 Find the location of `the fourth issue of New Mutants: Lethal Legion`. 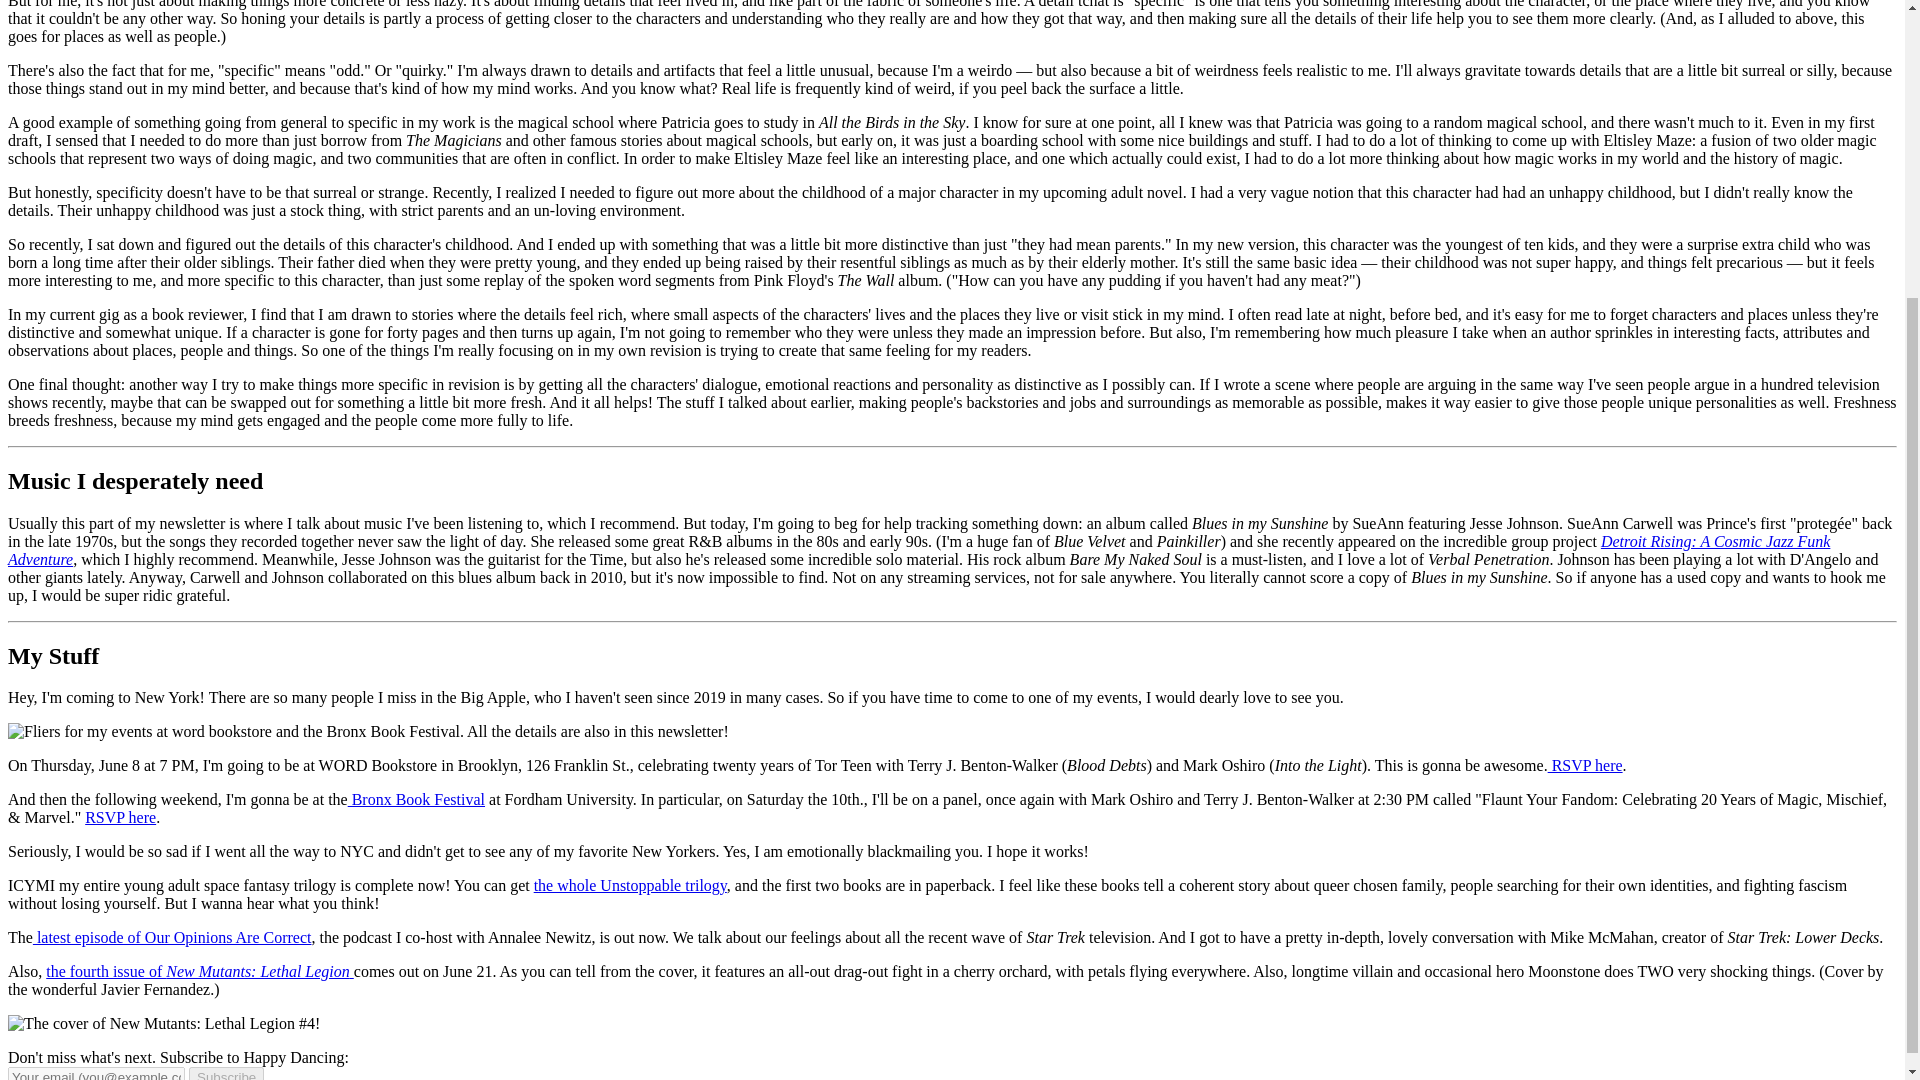

the fourth issue of New Mutants: Lethal Legion is located at coordinates (200, 971).